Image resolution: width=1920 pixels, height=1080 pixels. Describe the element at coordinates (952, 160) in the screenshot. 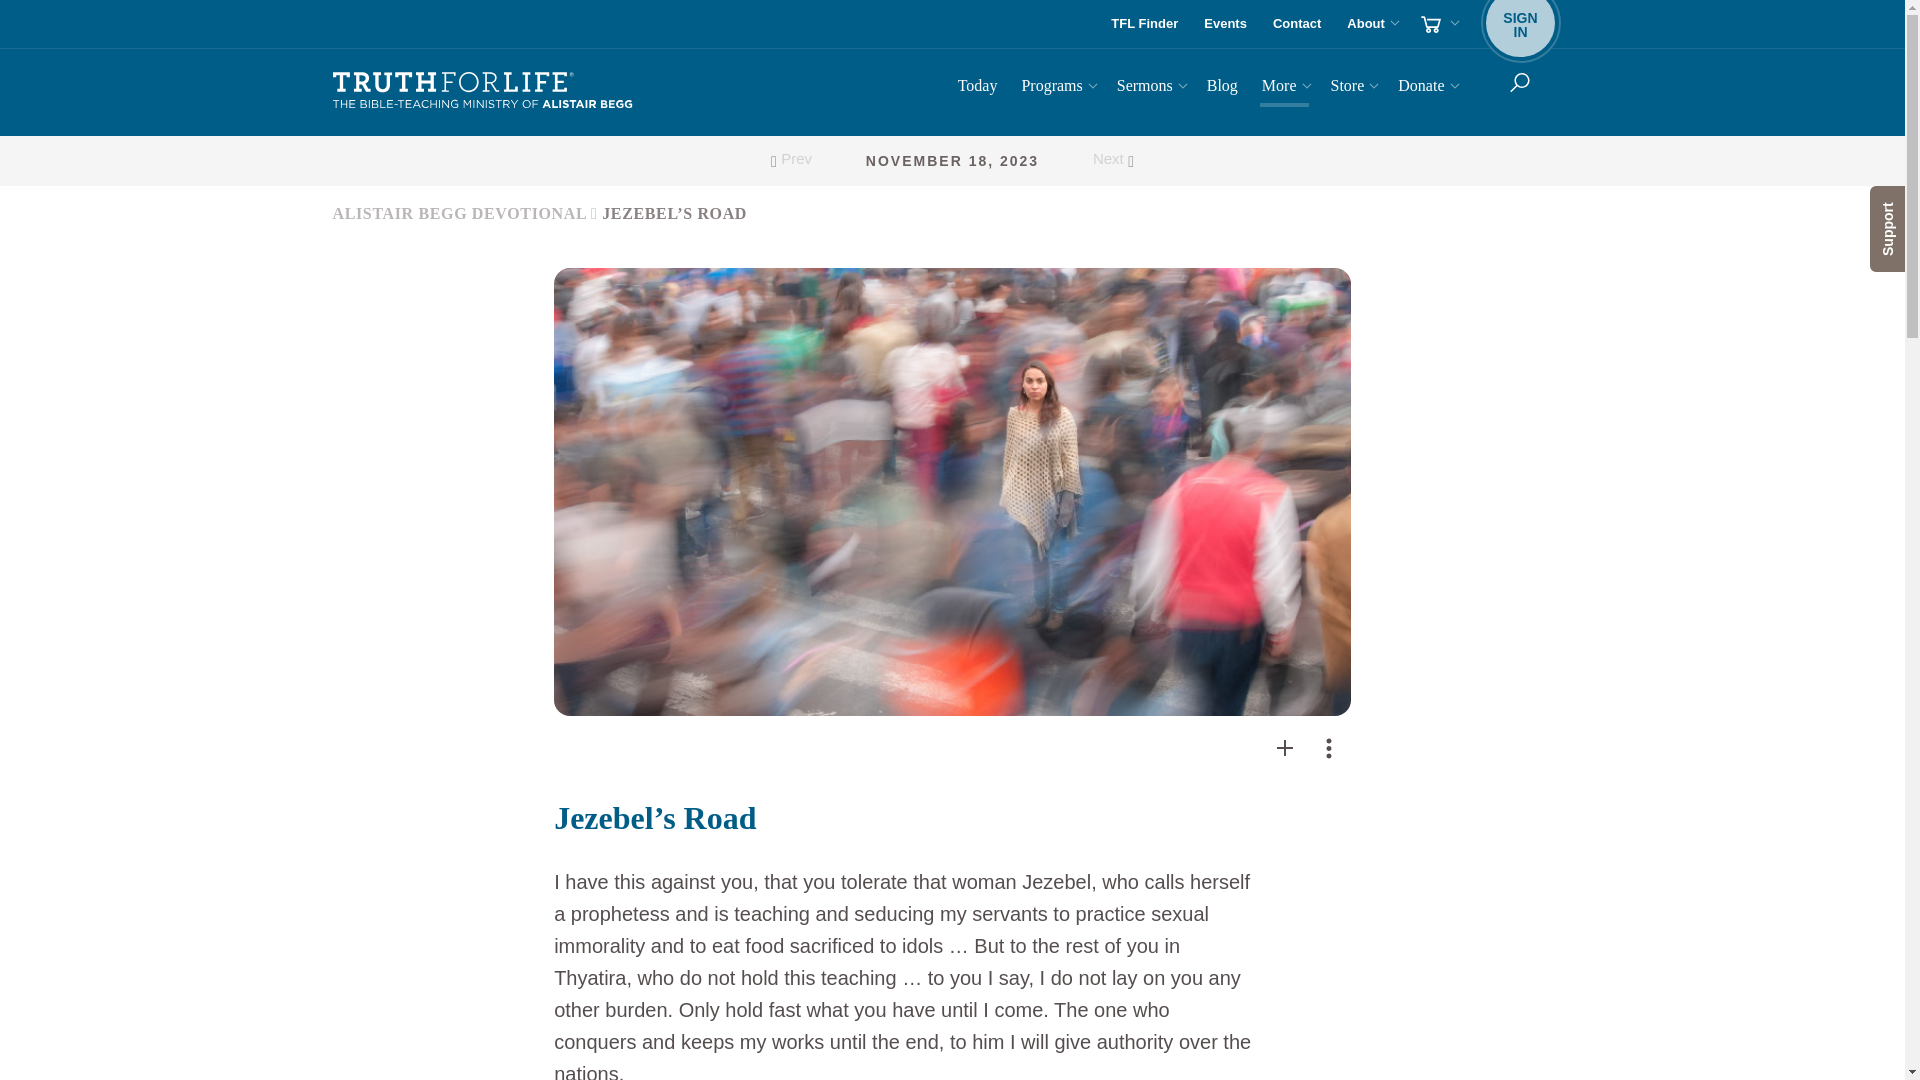

I see `About` at that location.